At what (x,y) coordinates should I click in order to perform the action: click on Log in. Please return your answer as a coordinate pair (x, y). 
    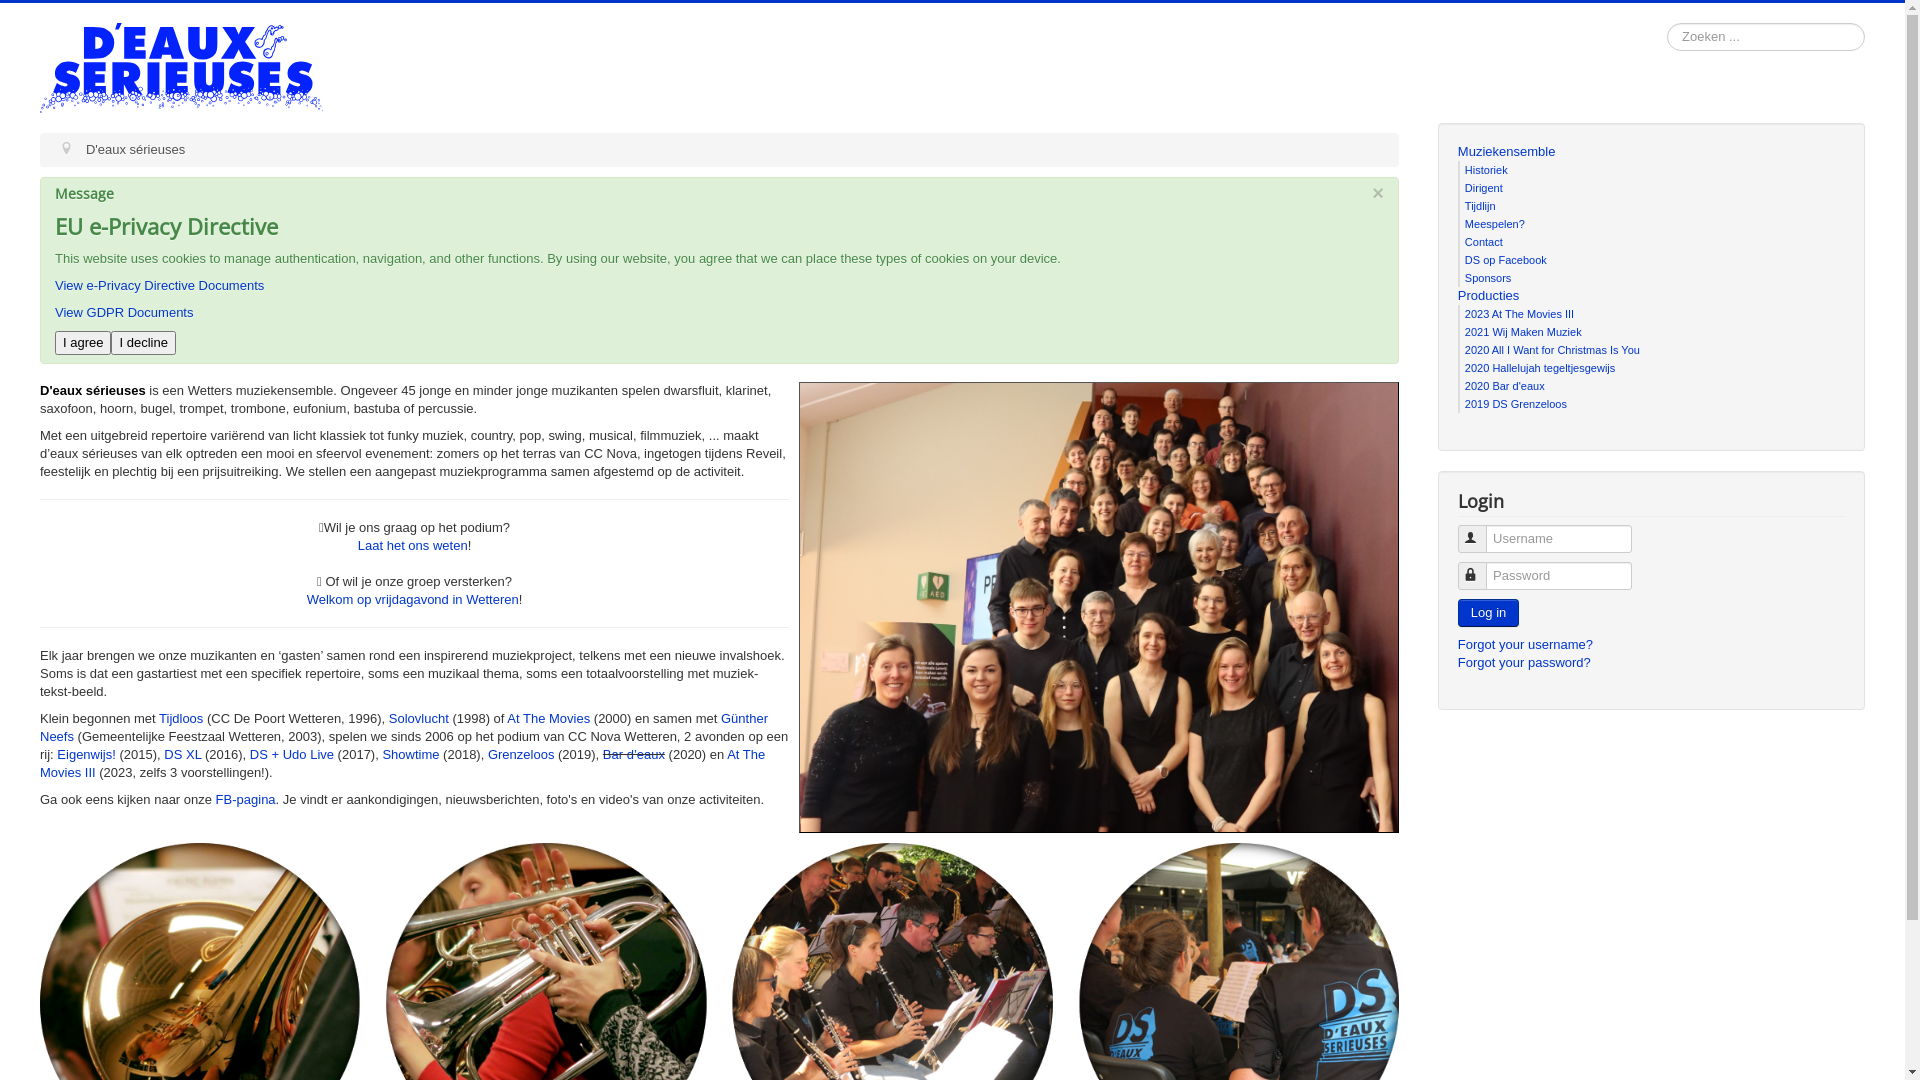
    Looking at the image, I should click on (1488, 613).